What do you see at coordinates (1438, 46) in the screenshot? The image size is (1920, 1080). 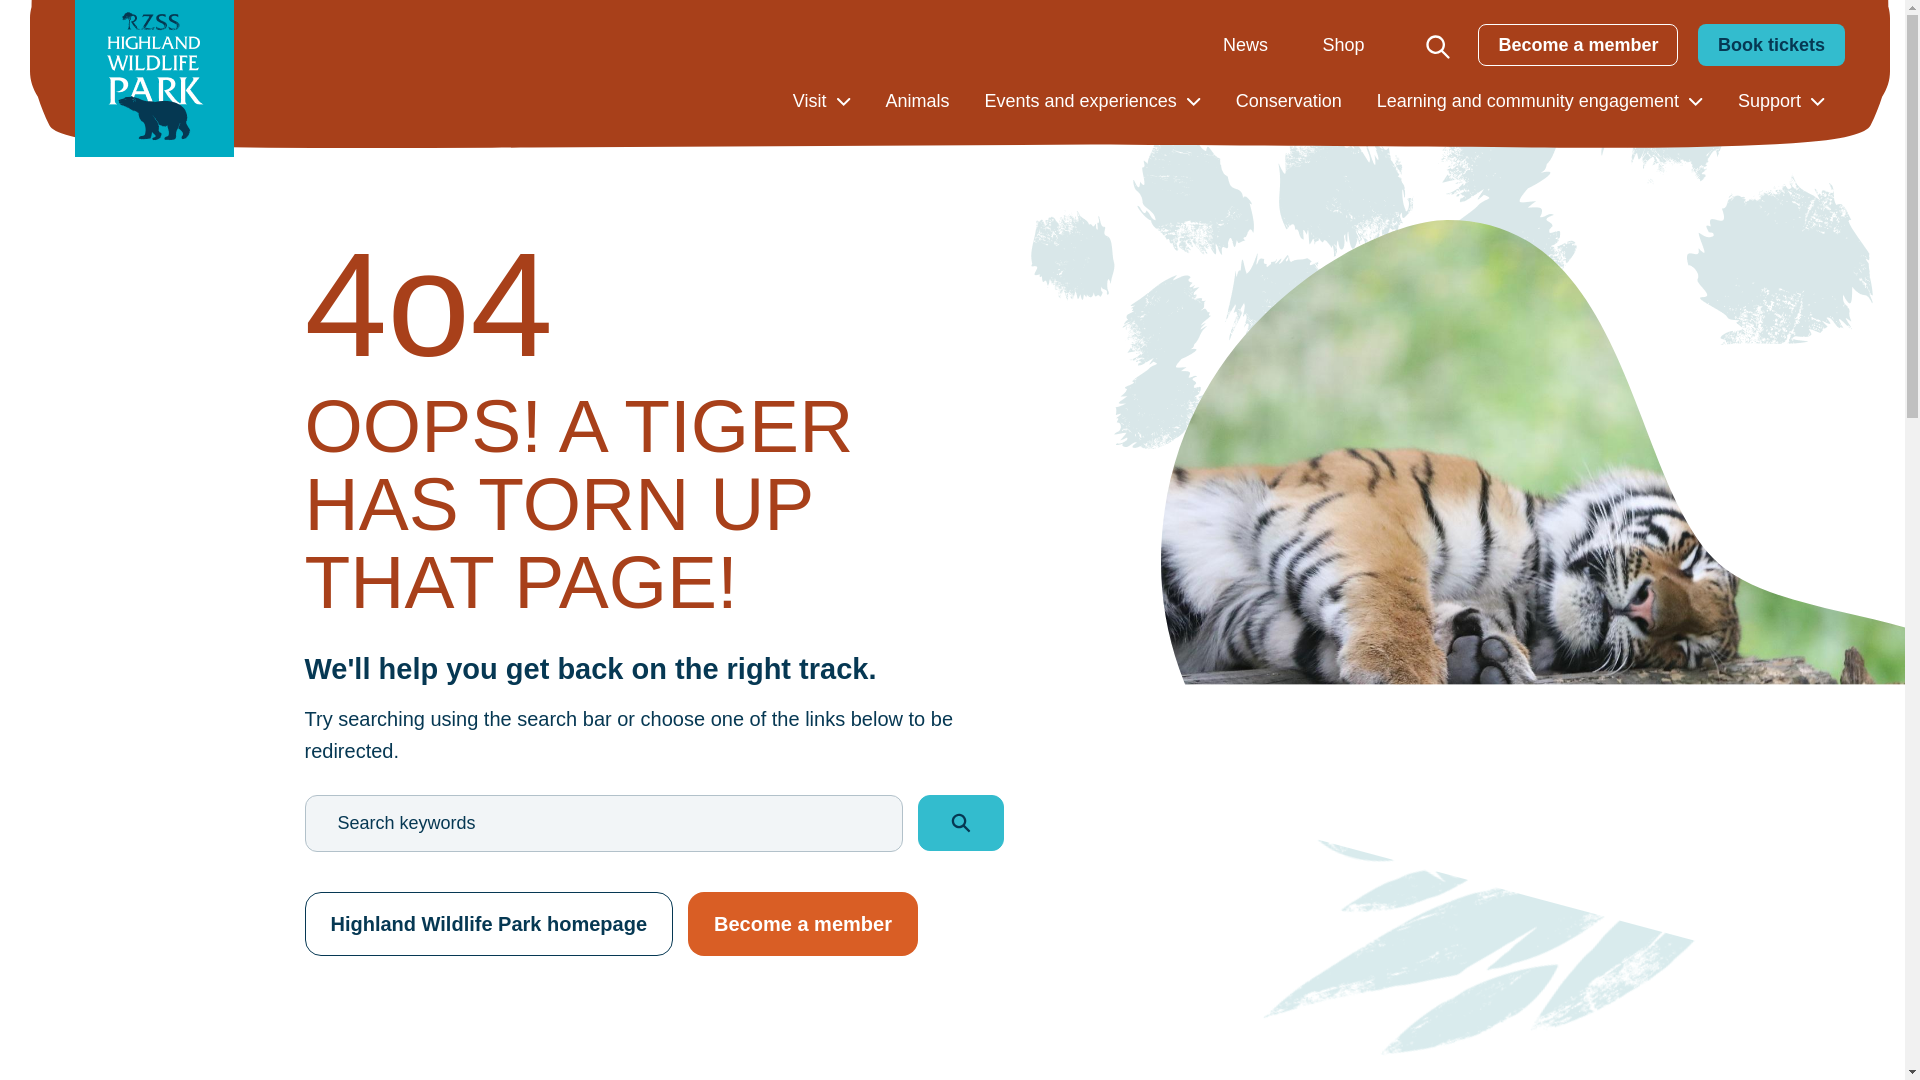 I see `Site Search` at bounding box center [1438, 46].